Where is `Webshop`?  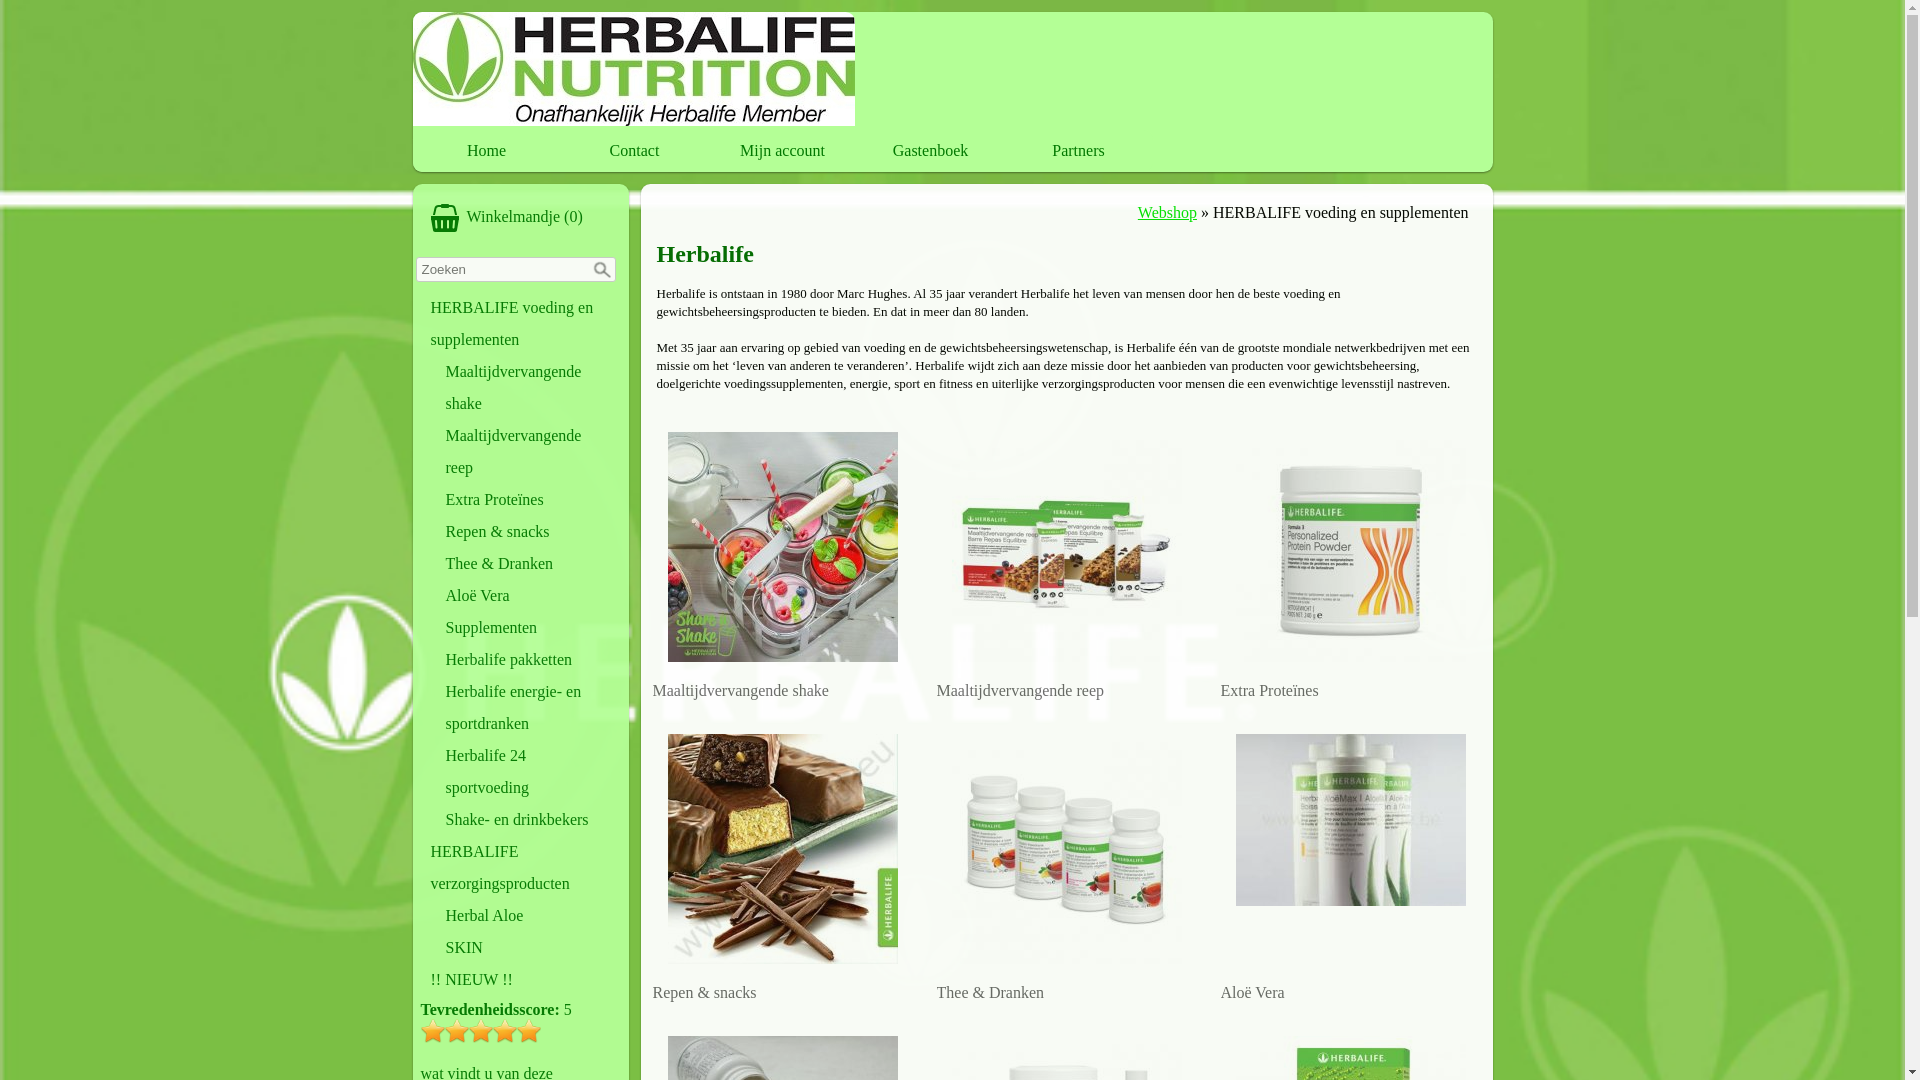
Webshop is located at coordinates (1168, 212).